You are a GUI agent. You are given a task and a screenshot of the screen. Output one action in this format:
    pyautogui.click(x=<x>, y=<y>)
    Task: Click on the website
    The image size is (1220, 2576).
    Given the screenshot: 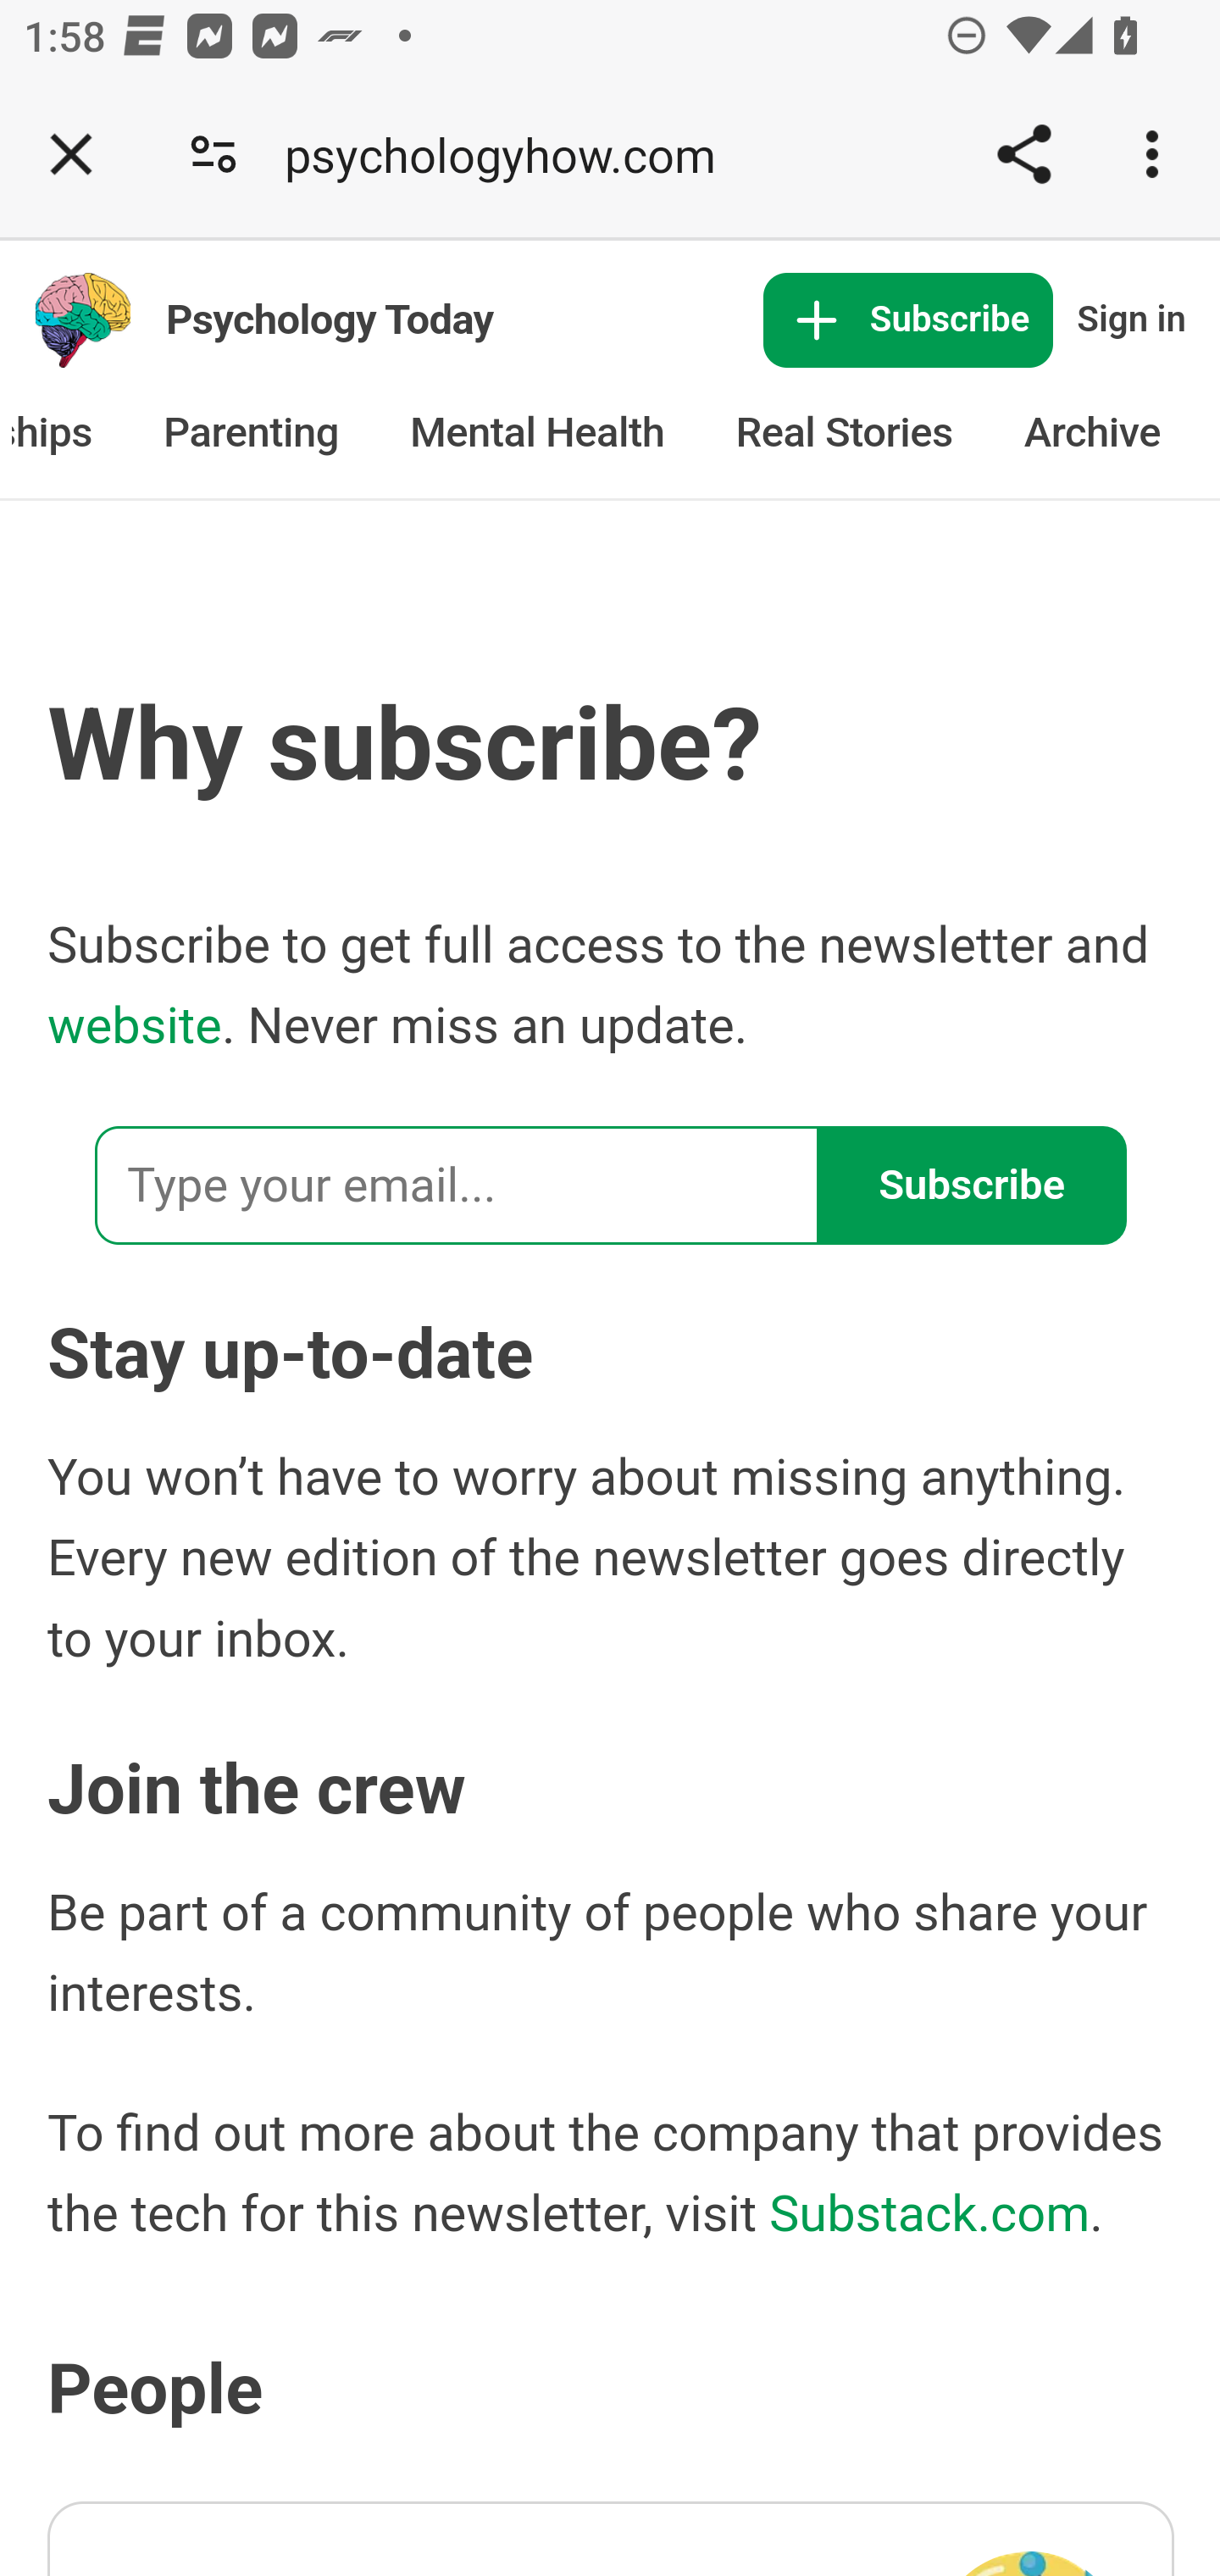 What is the action you would take?
    pyautogui.click(x=135, y=1027)
    